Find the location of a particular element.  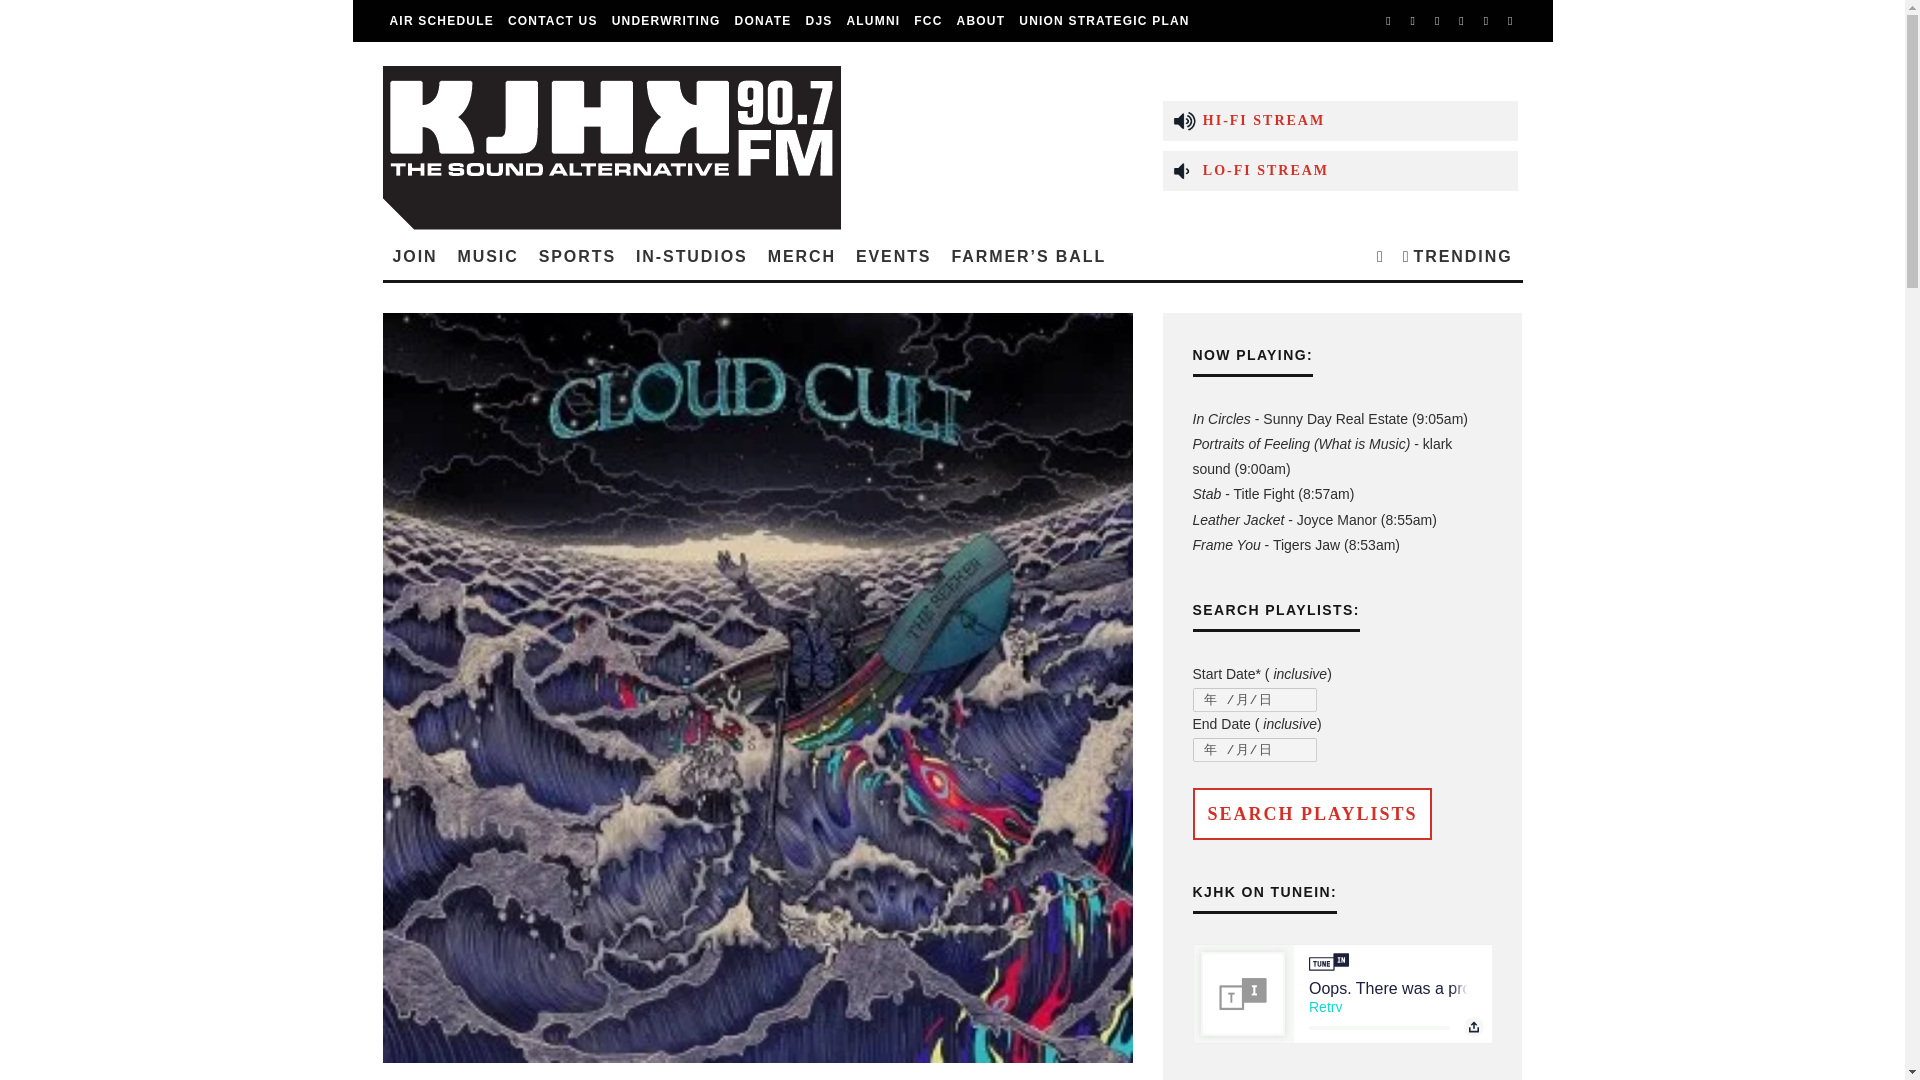

FCC is located at coordinates (927, 21).